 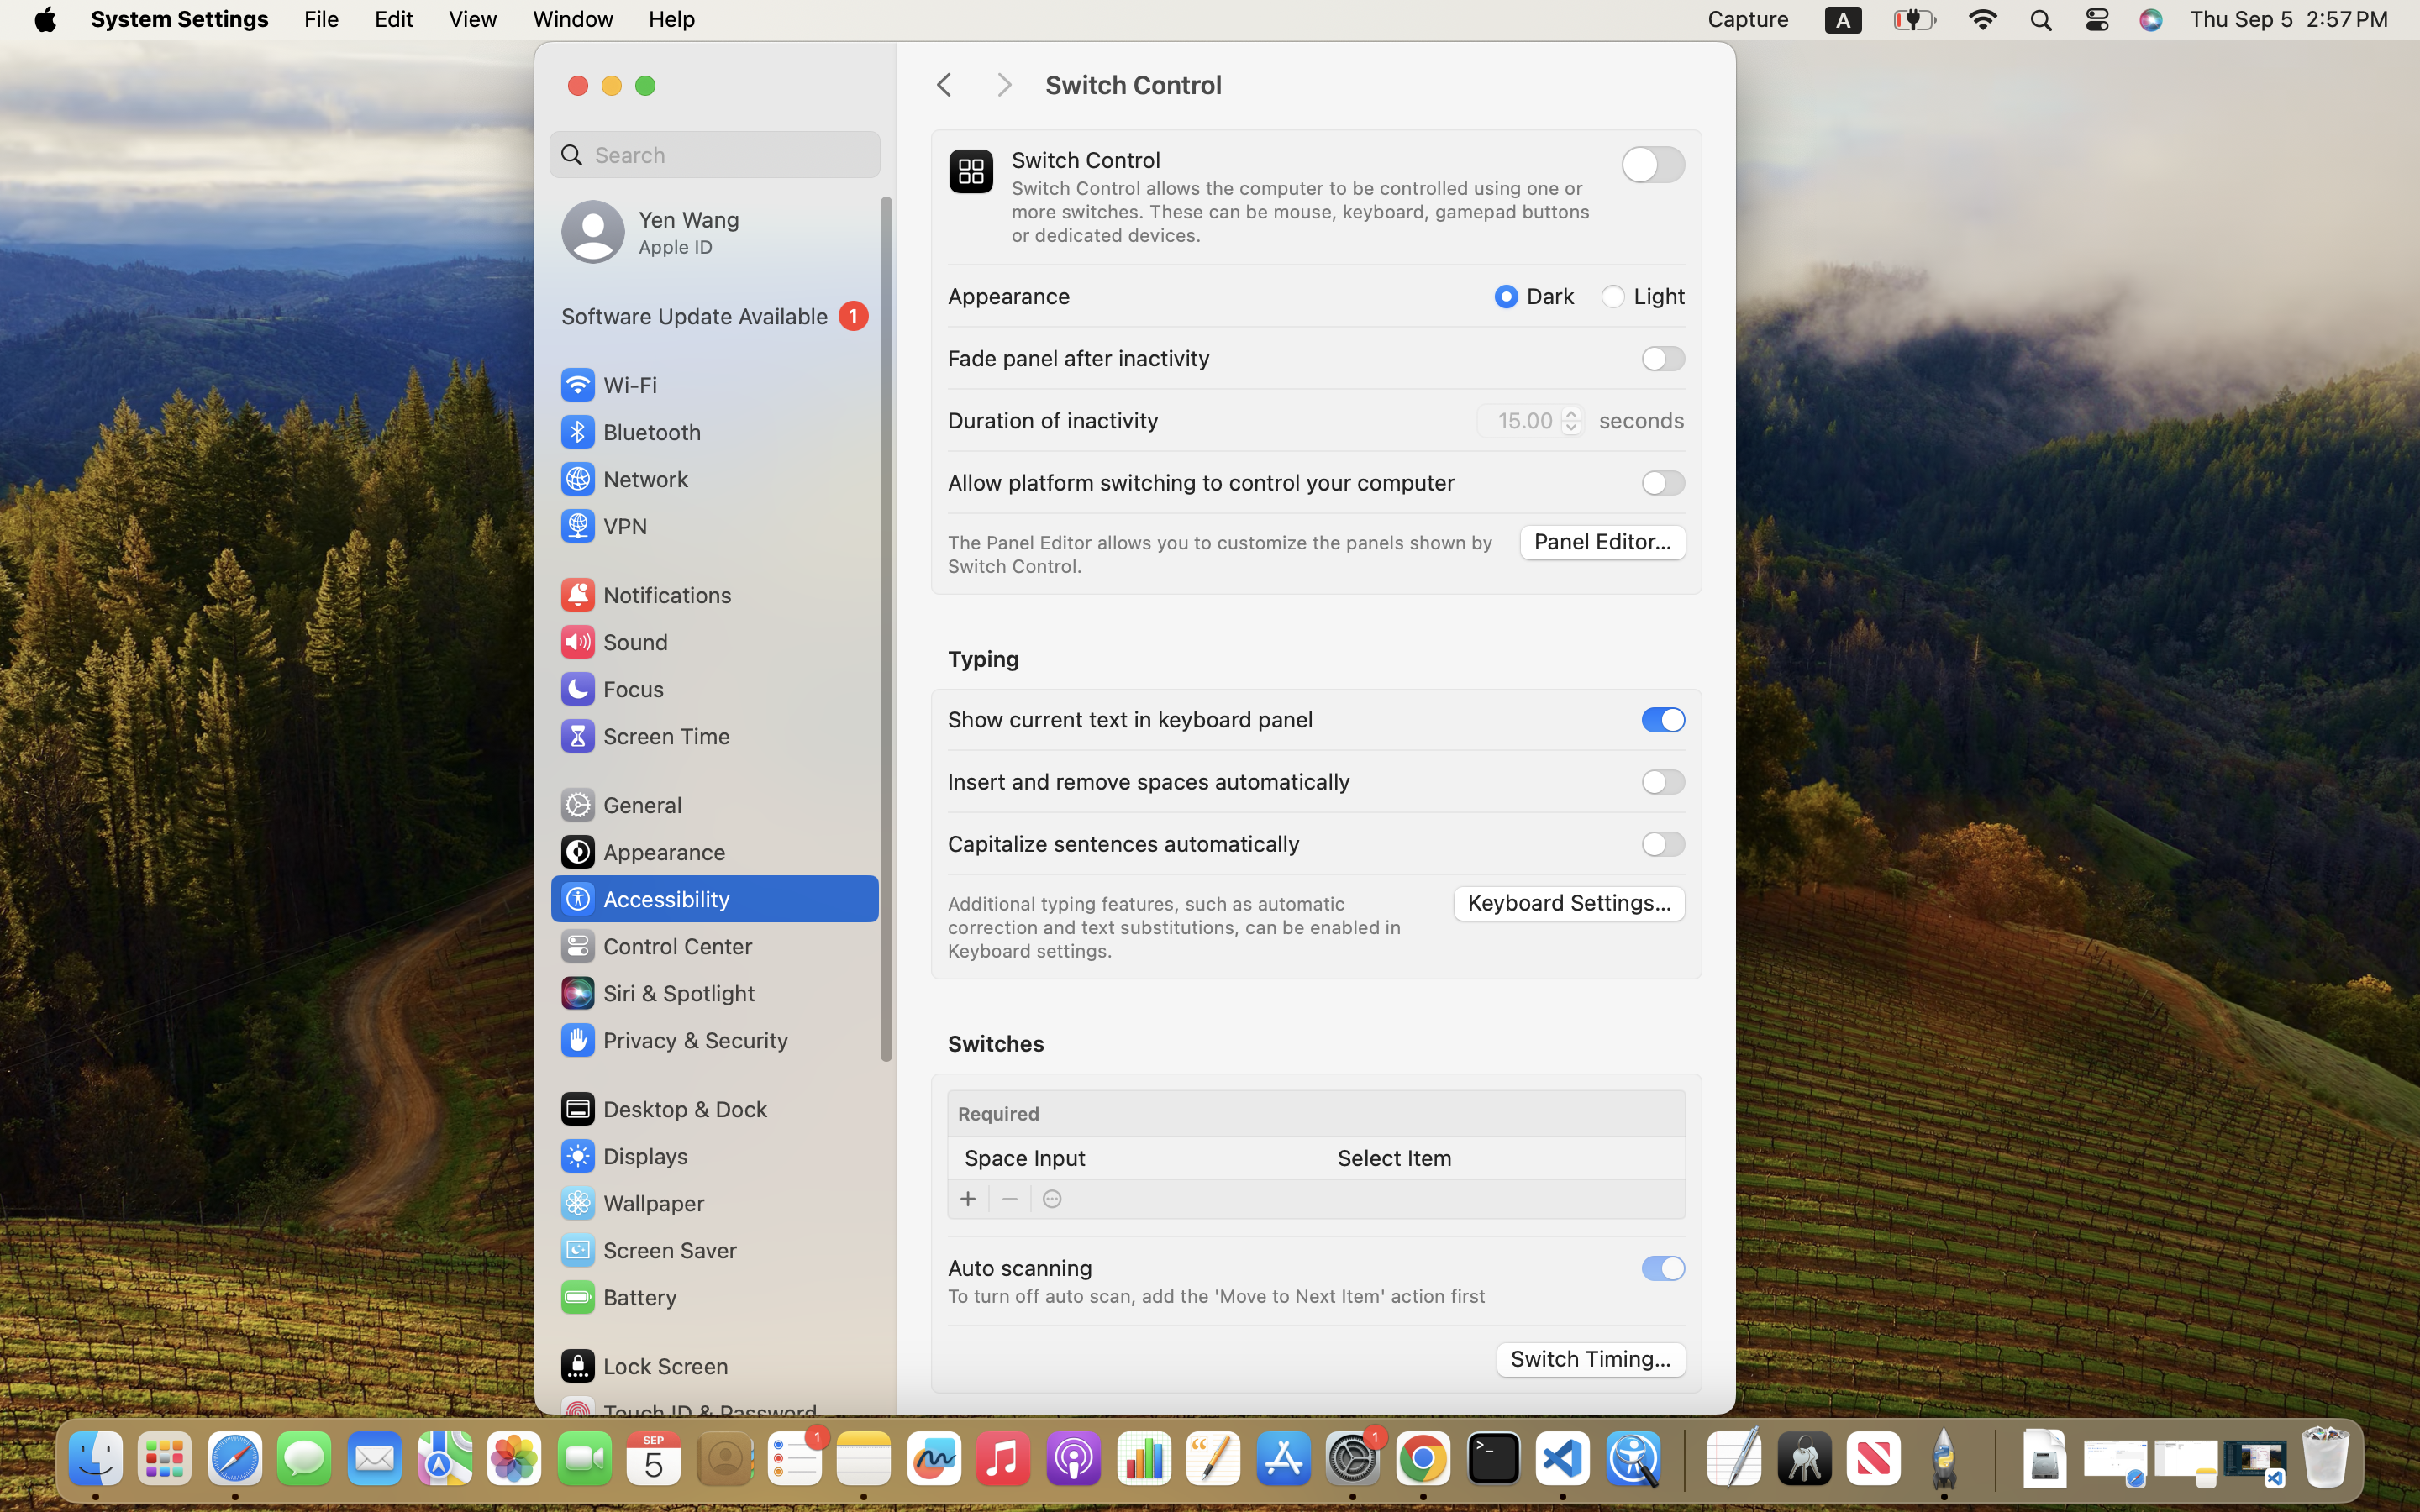 What do you see at coordinates (631, 1203) in the screenshot?
I see `Wallpaper` at bounding box center [631, 1203].